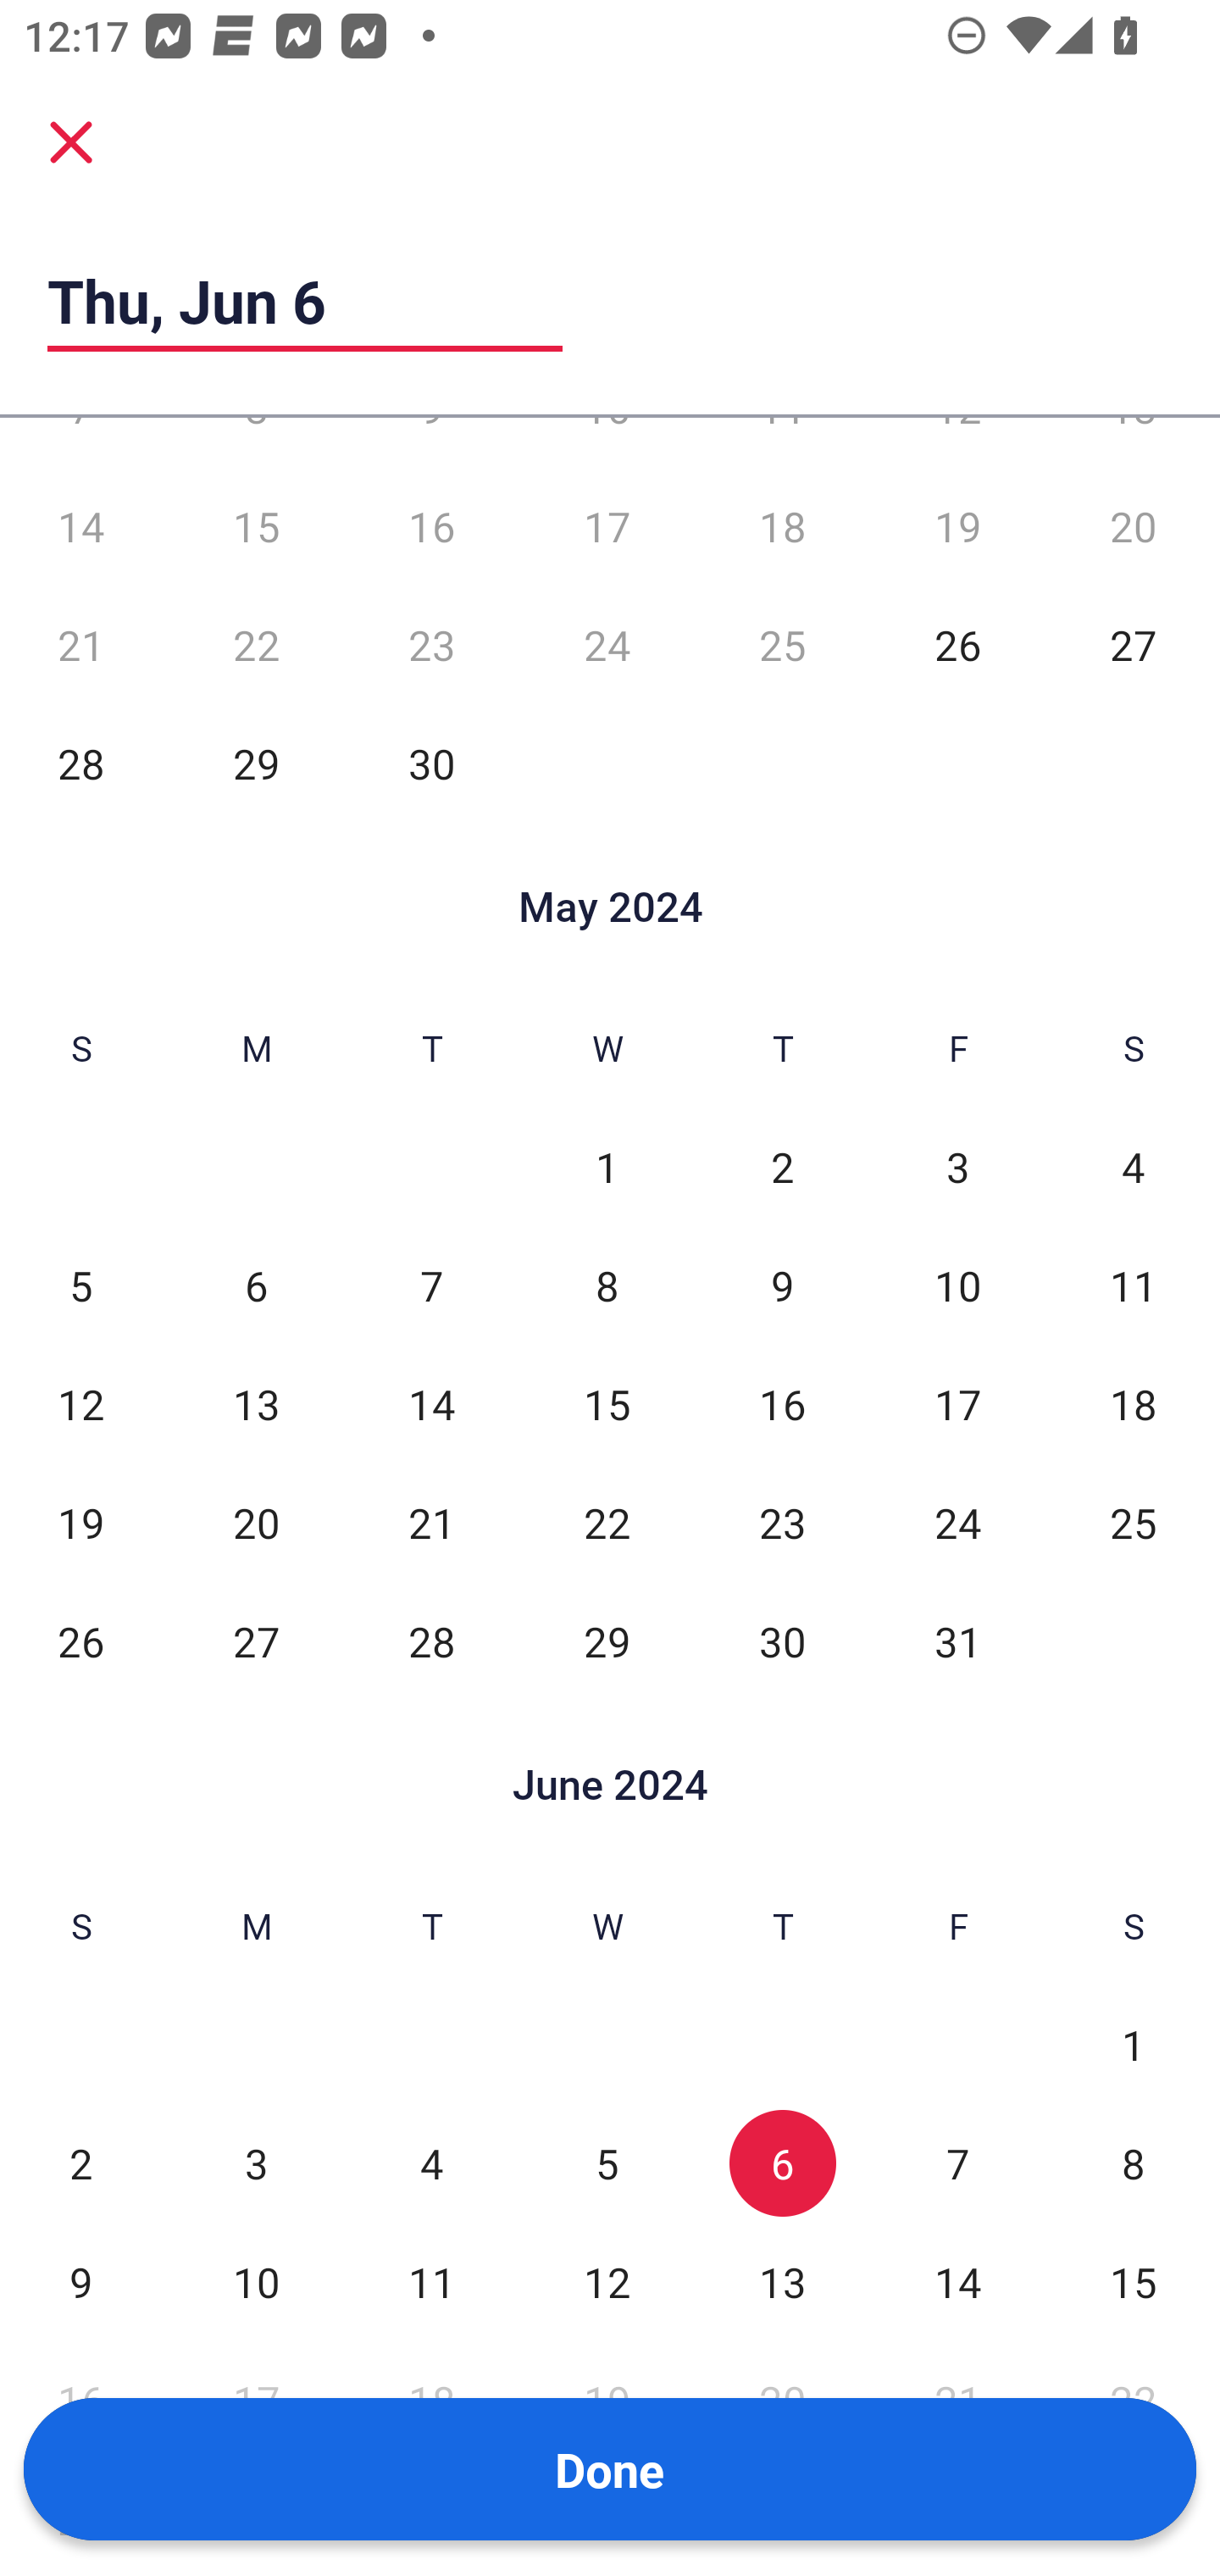 The height and width of the screenshot is (2576, 1220). Describe the element at coordinates (1134, 1167) in the screenshot. I see `4 Sat, May 4, Not Selected` at that location.